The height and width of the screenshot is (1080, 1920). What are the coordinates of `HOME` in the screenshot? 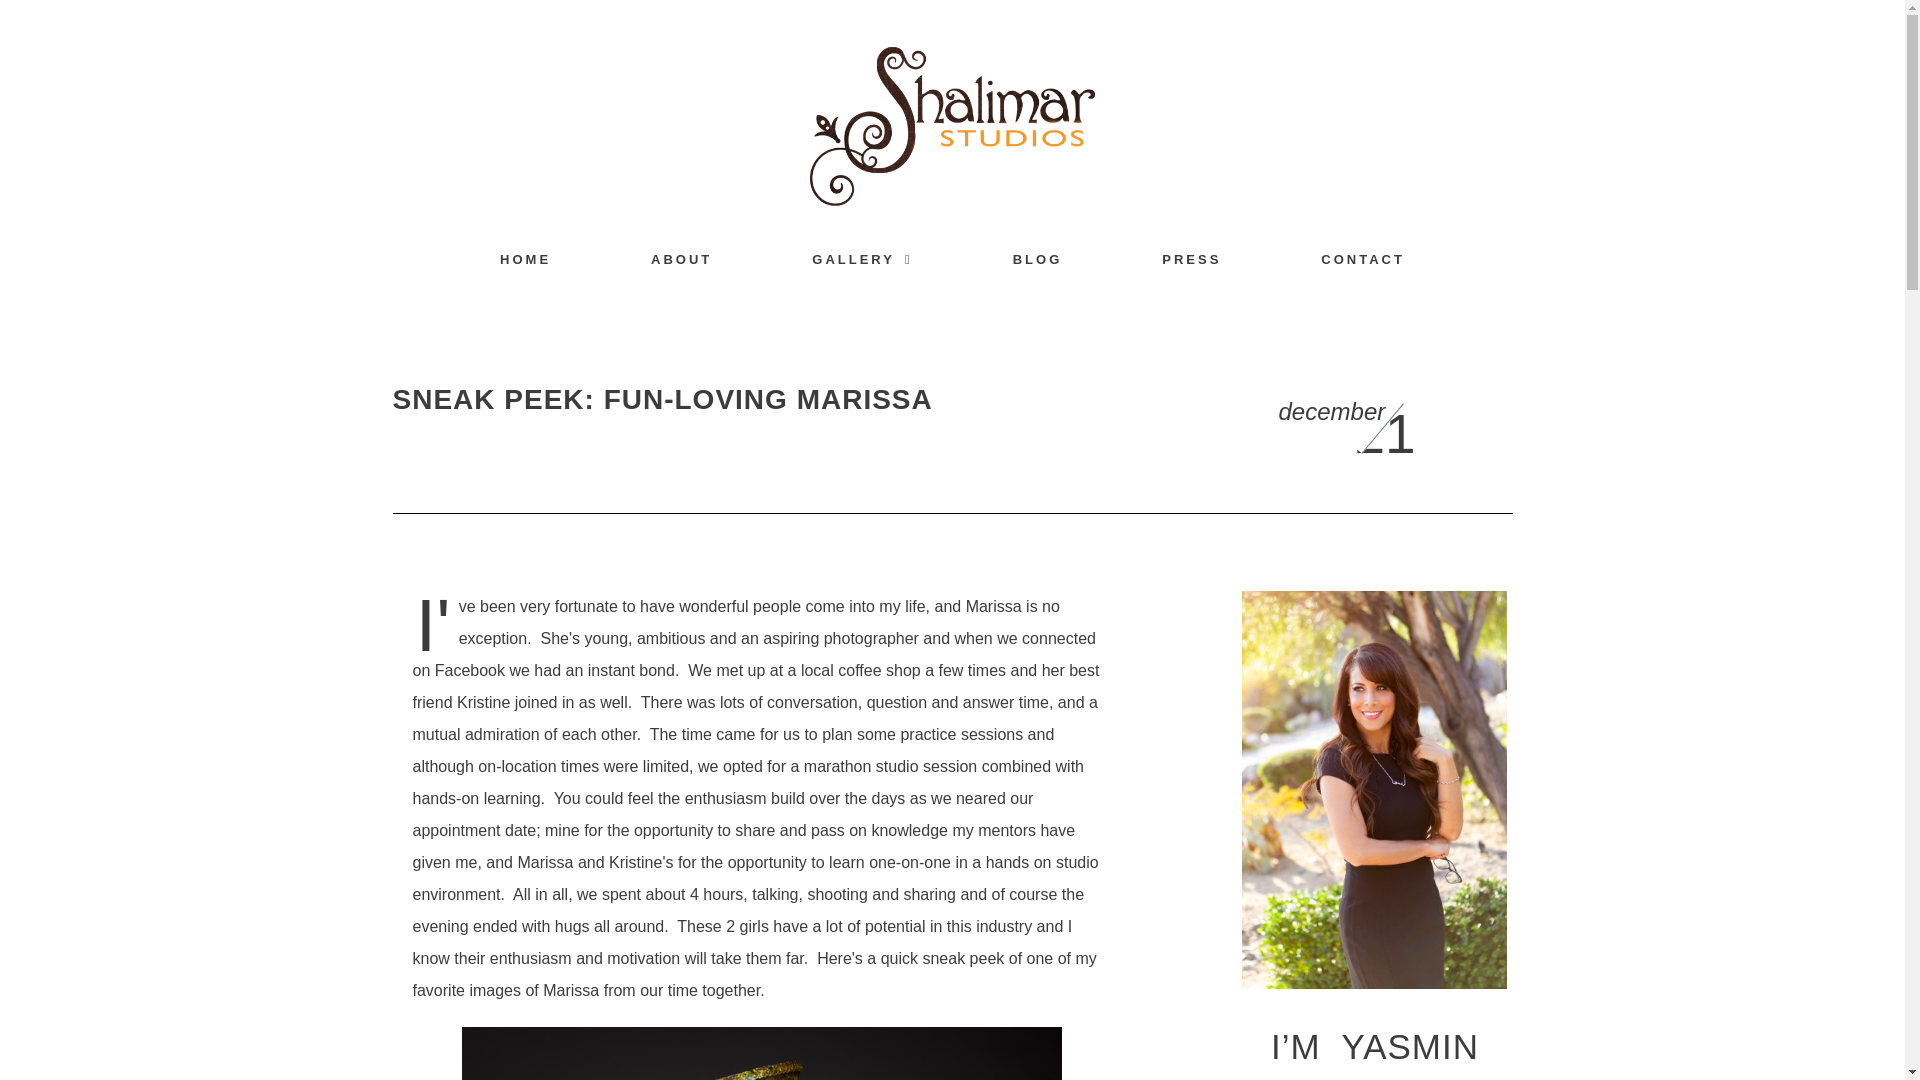 It's located at (524, 258).